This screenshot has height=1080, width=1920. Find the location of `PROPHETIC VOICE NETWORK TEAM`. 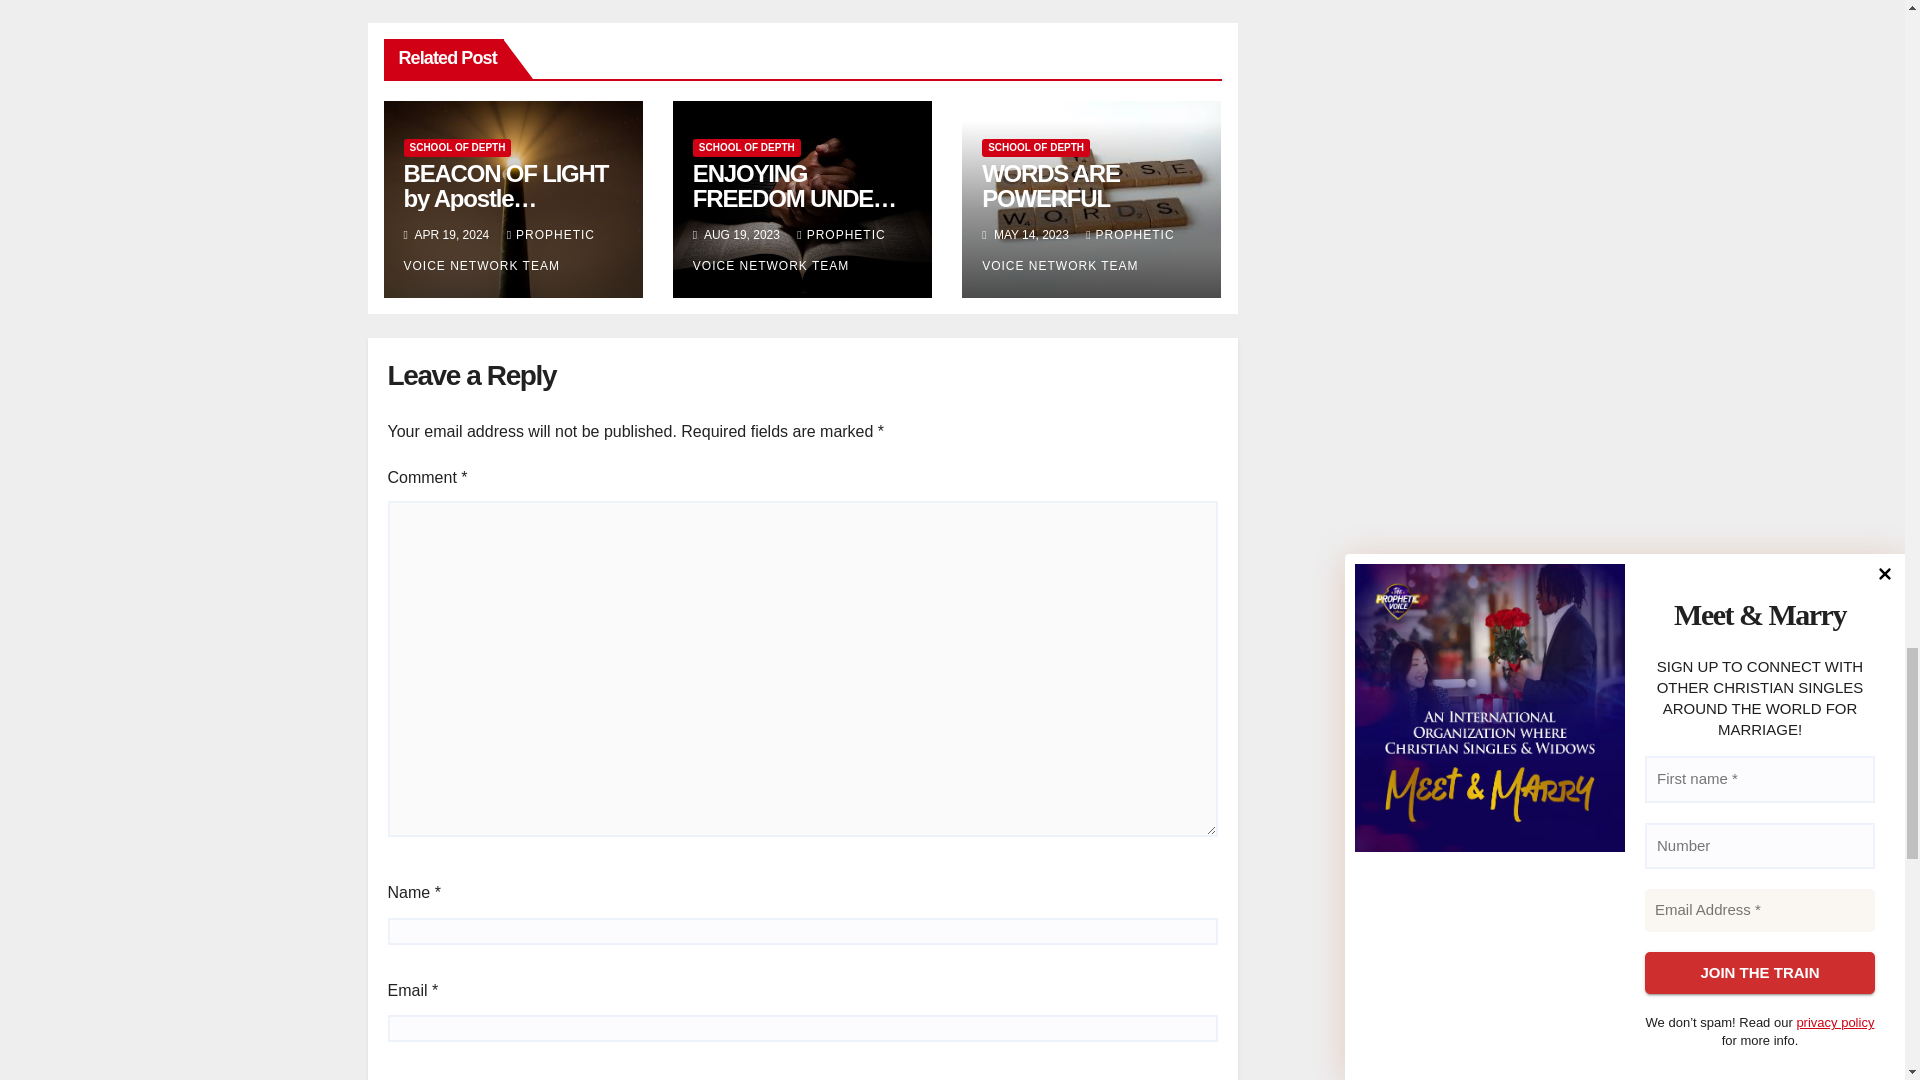

PROPHETIC VOICE NETWORK TEAM is located at coordinates (499, 250).